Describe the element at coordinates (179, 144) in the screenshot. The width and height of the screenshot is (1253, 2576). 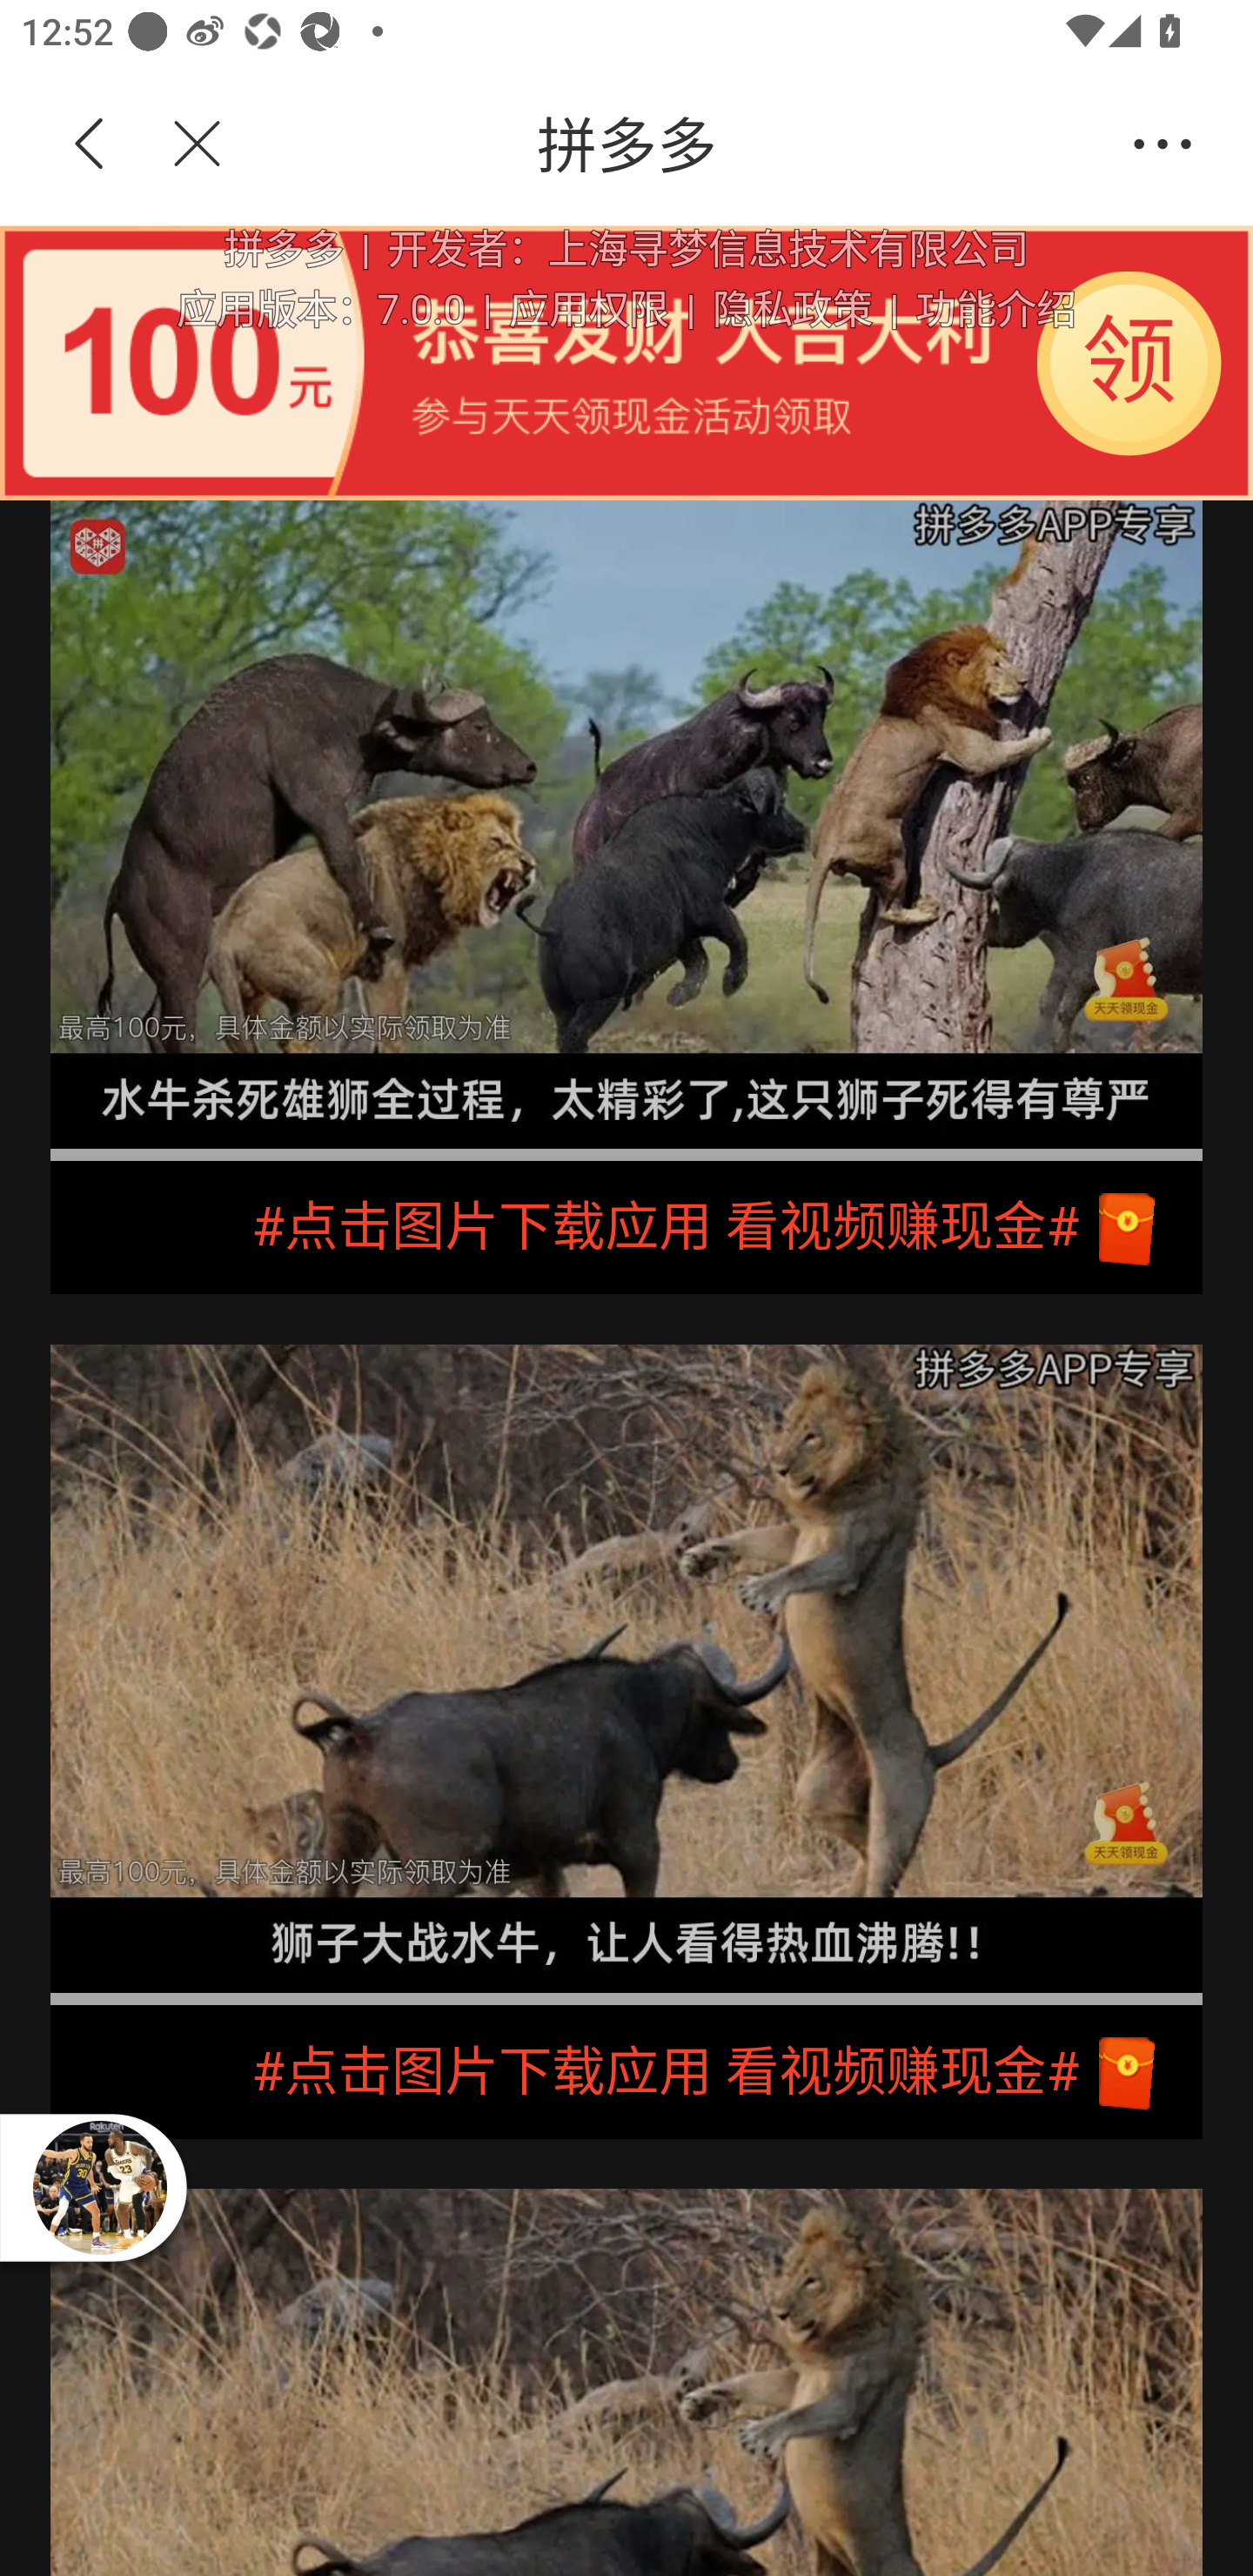
I see `` at that location.